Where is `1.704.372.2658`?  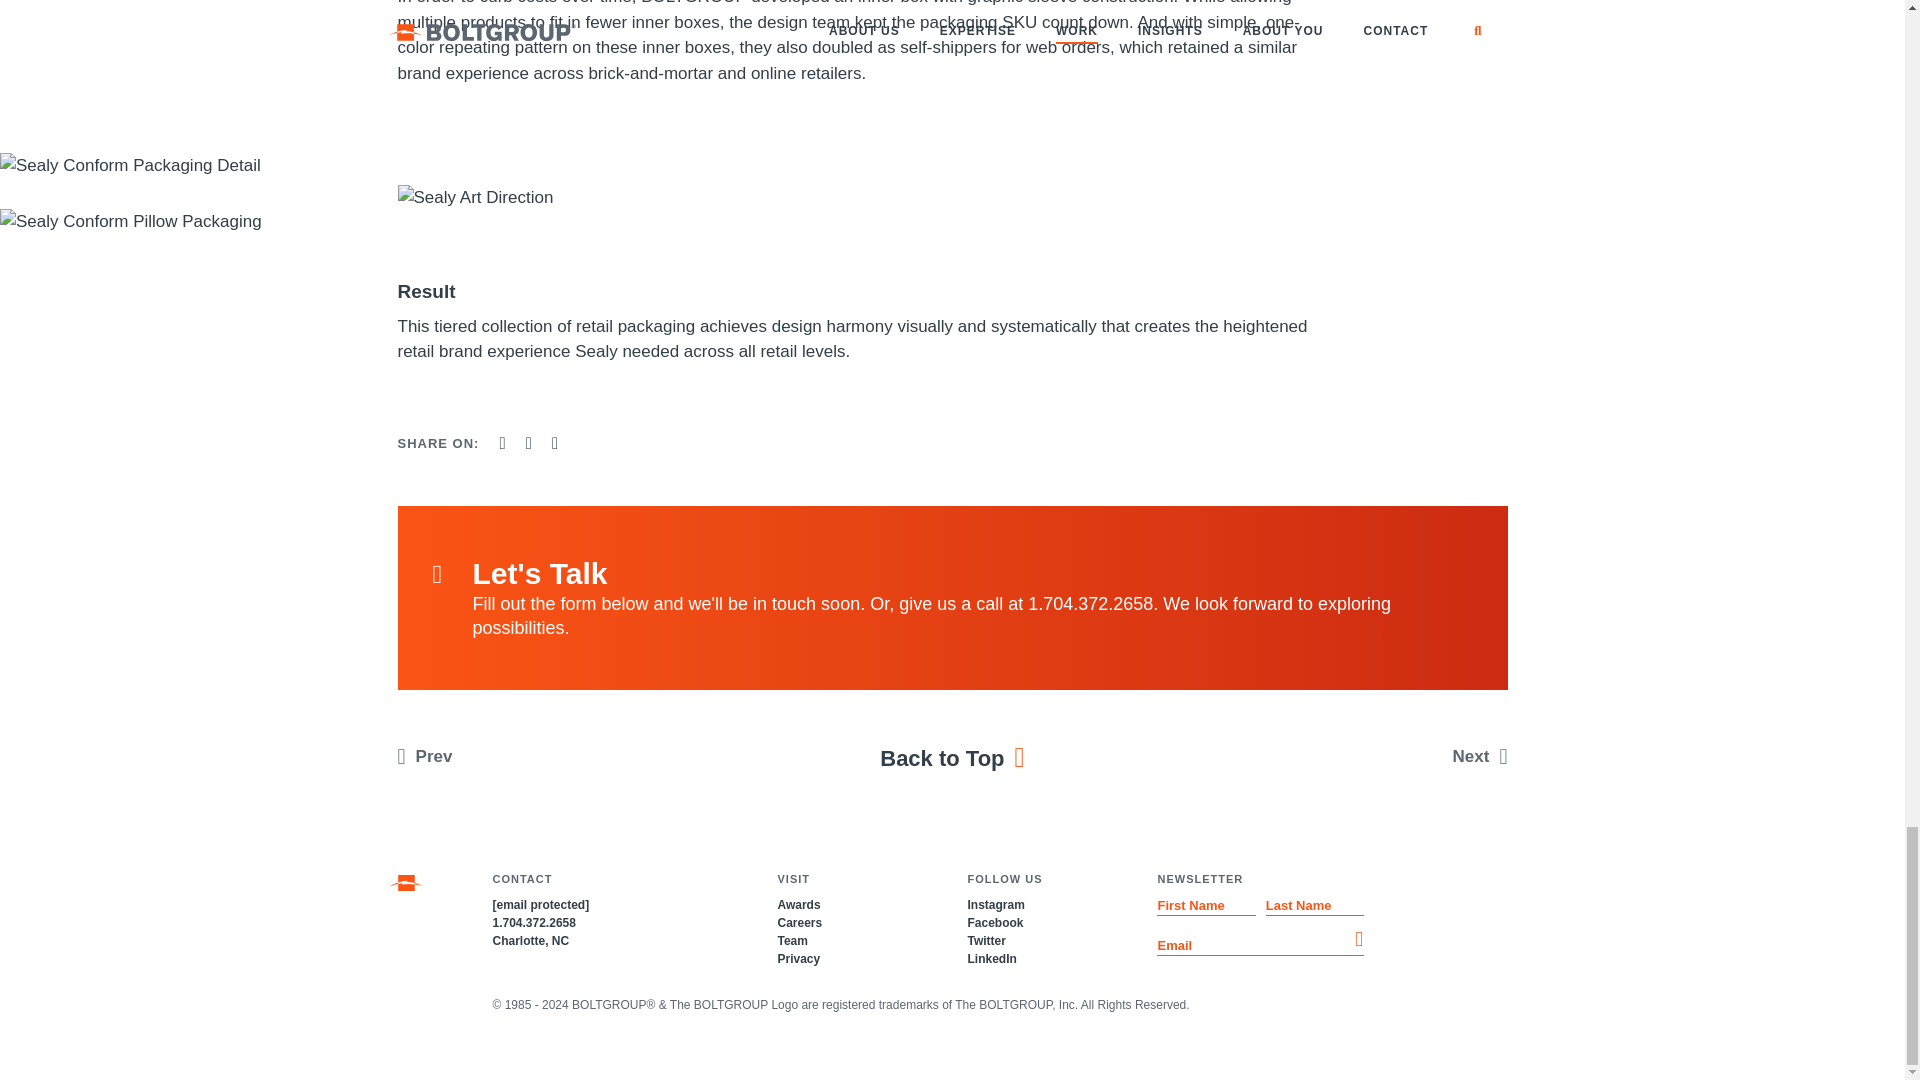
1.704.372.2658 is located at coordinates (532, 922).